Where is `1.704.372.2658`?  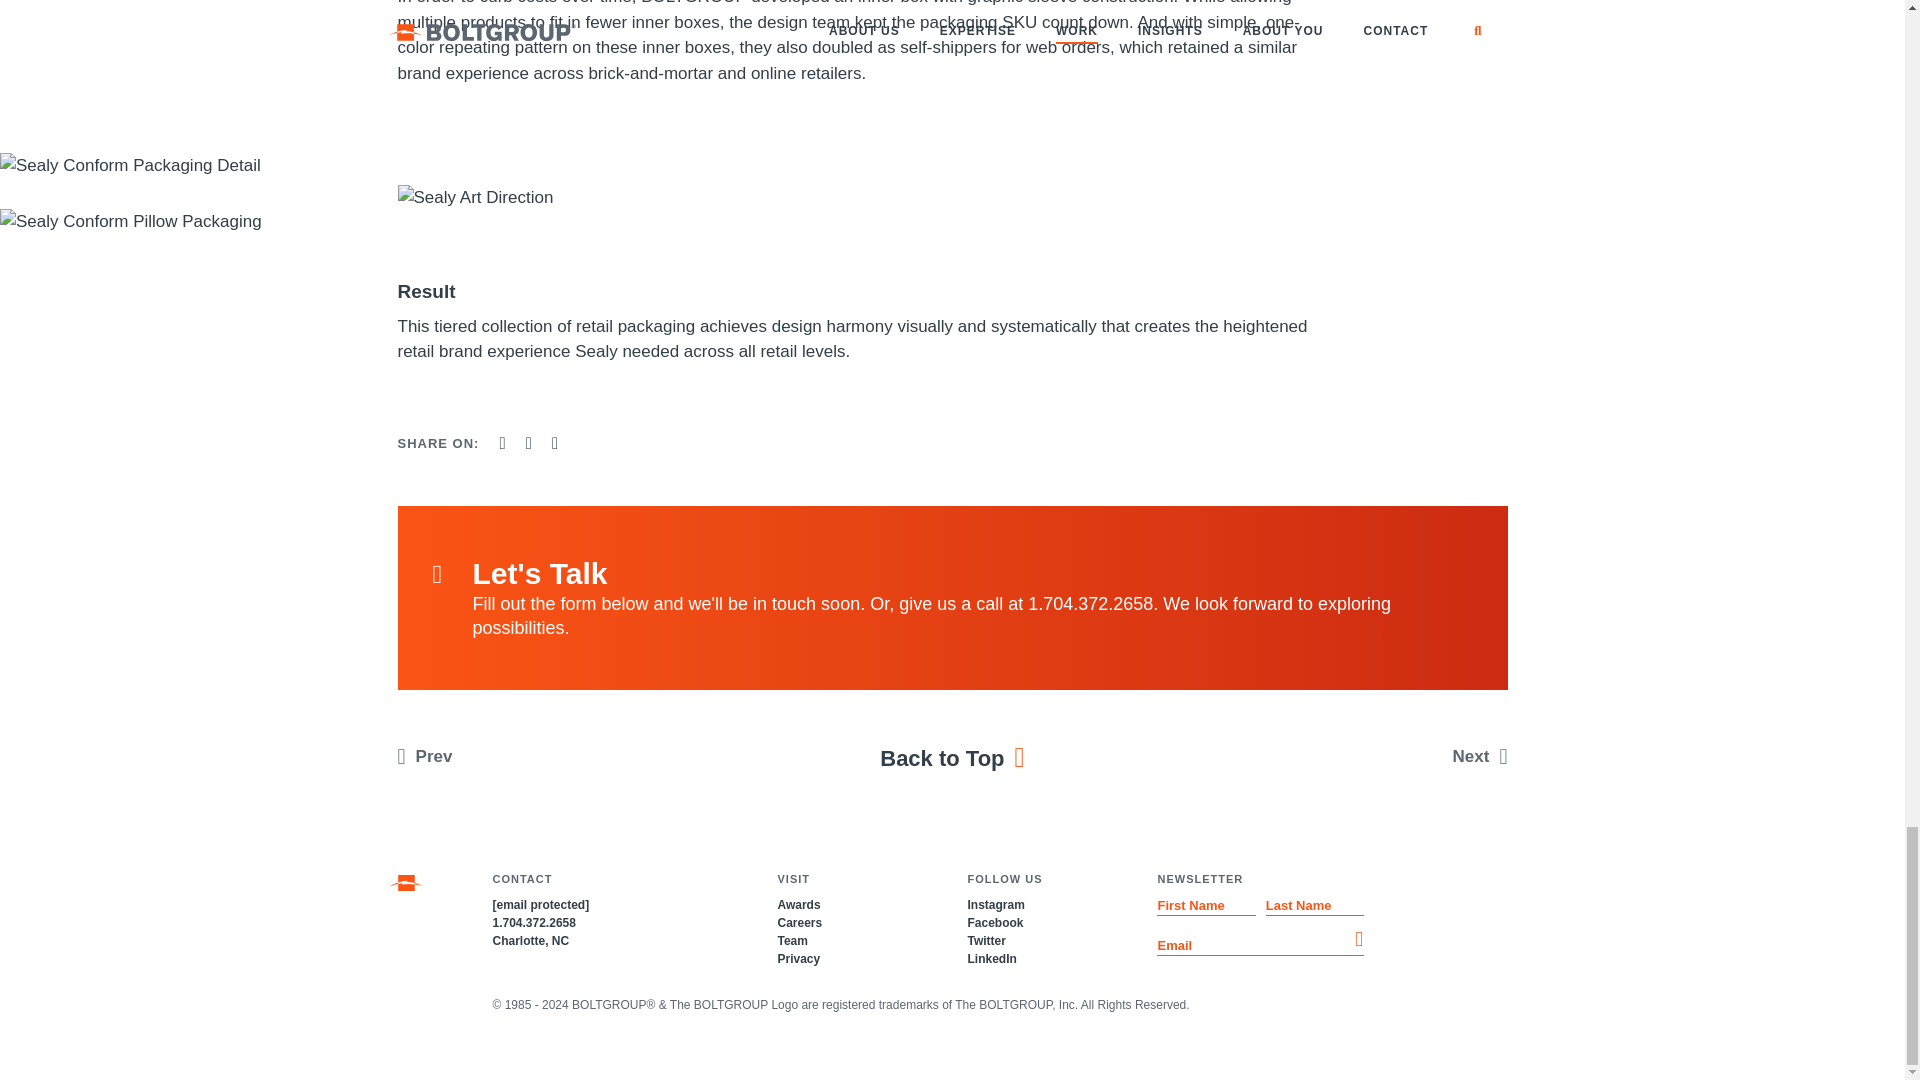
1.704.372.2658 is located at coordinates (532, 922).